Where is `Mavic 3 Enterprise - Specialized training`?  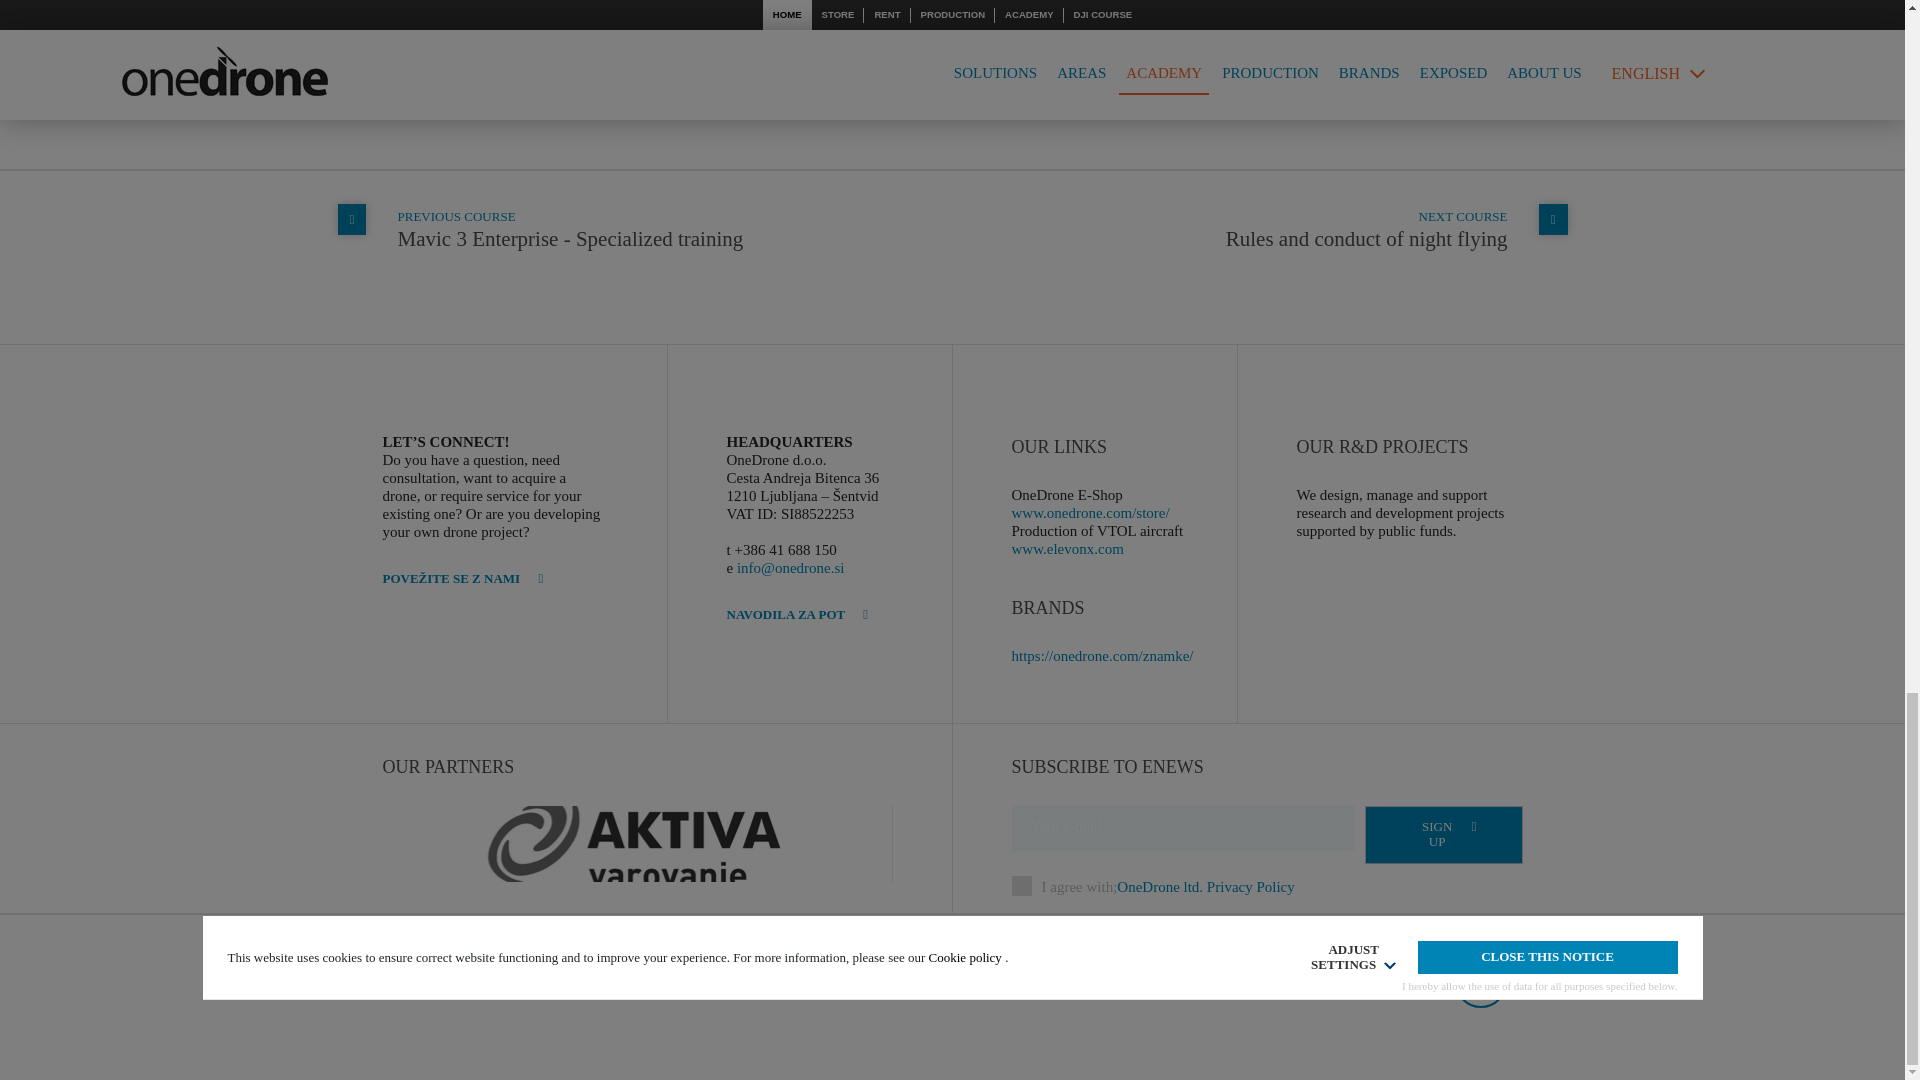
Mavic 3 Enterprise - Specialized training is located at coordinates (570, 228).